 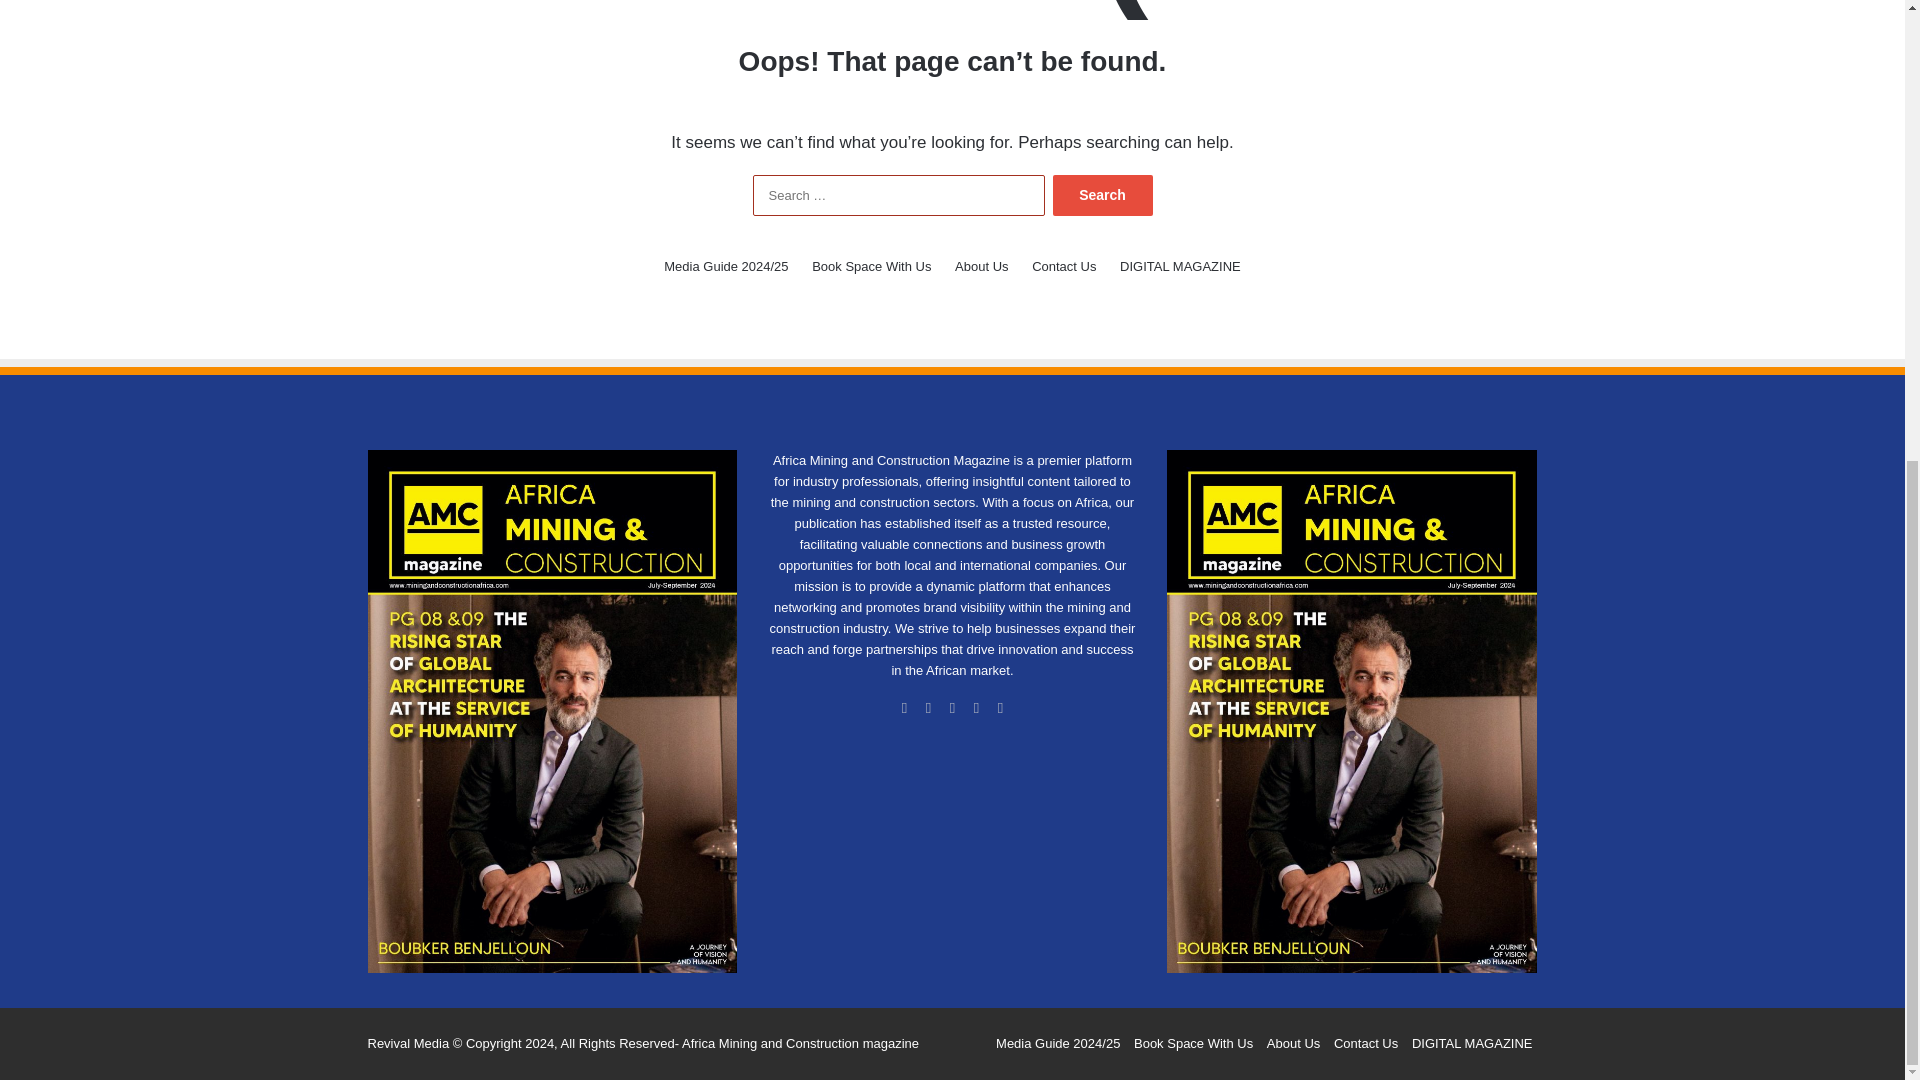 I want to click on Instagram, so click(x=1000, y=708).